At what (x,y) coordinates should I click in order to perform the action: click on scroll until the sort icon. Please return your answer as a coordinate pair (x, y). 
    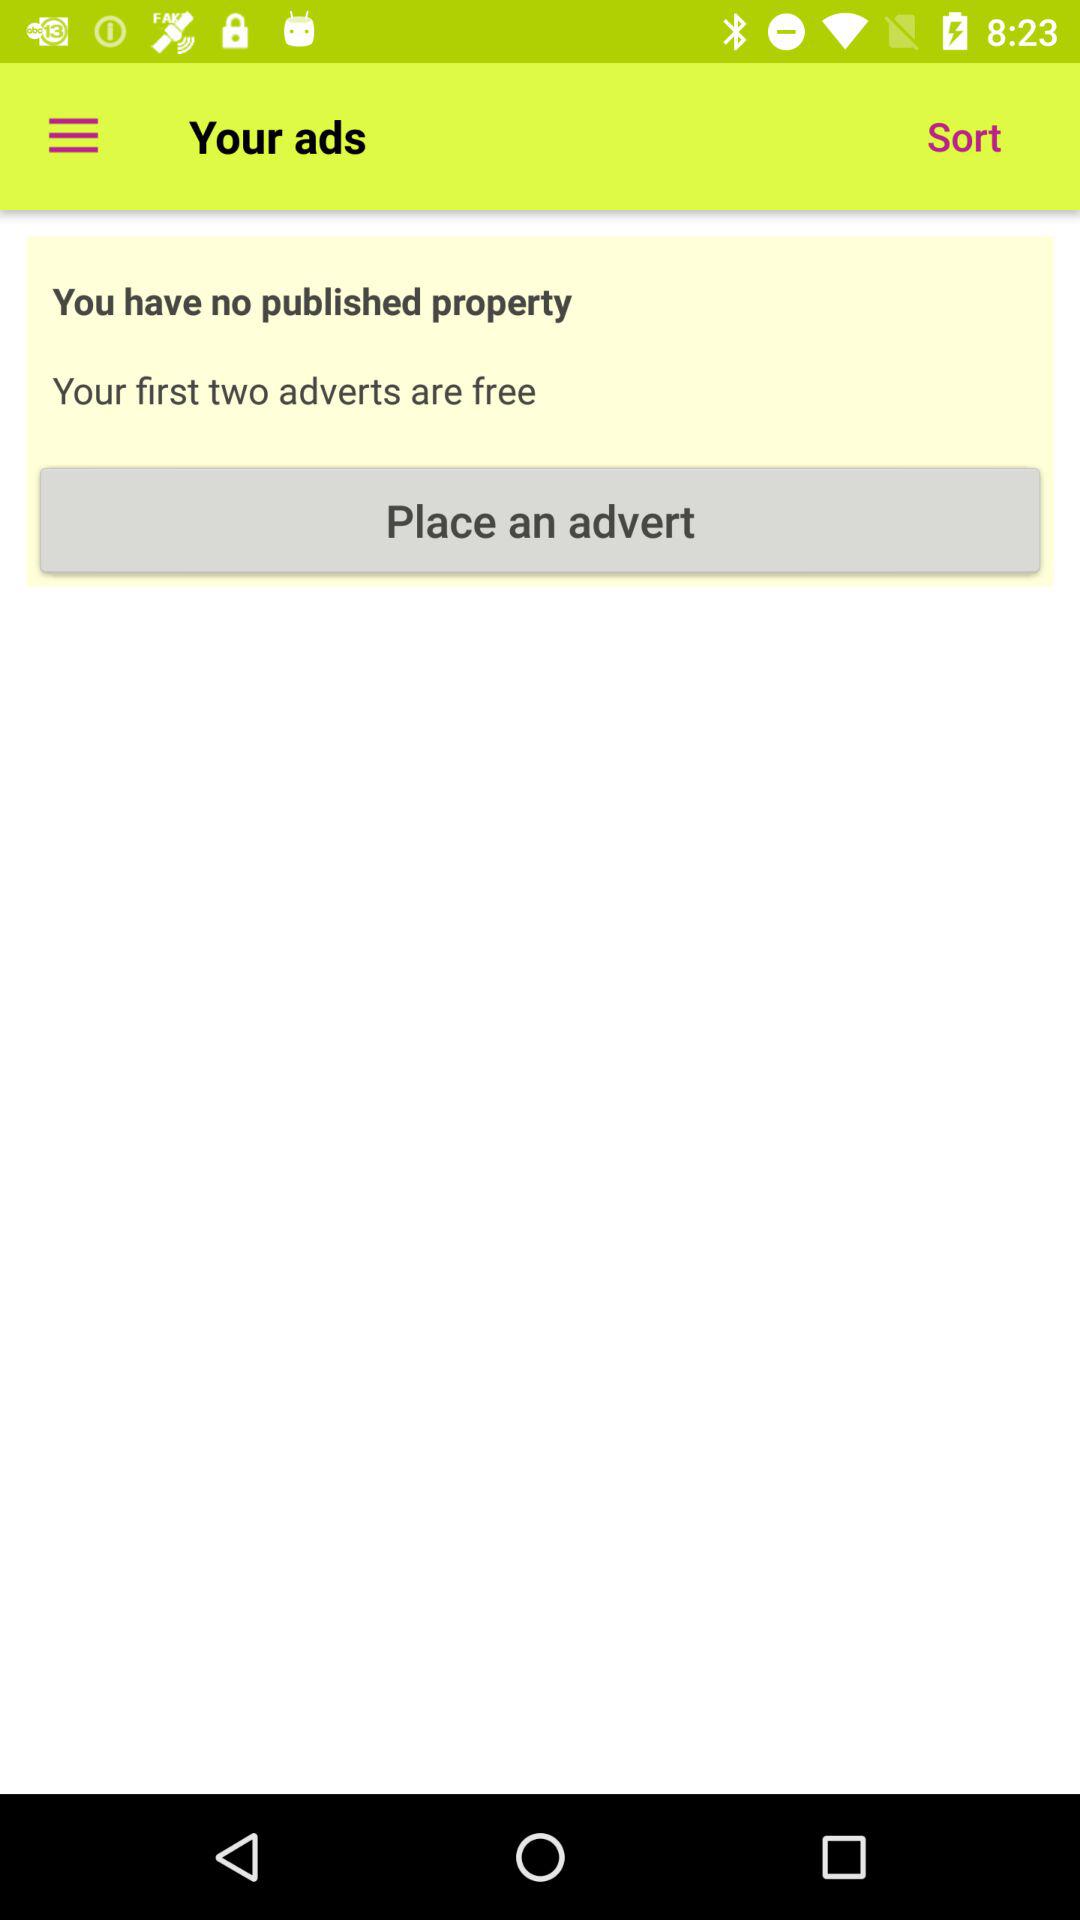
    Looking at the image, I should click on (964, 136).